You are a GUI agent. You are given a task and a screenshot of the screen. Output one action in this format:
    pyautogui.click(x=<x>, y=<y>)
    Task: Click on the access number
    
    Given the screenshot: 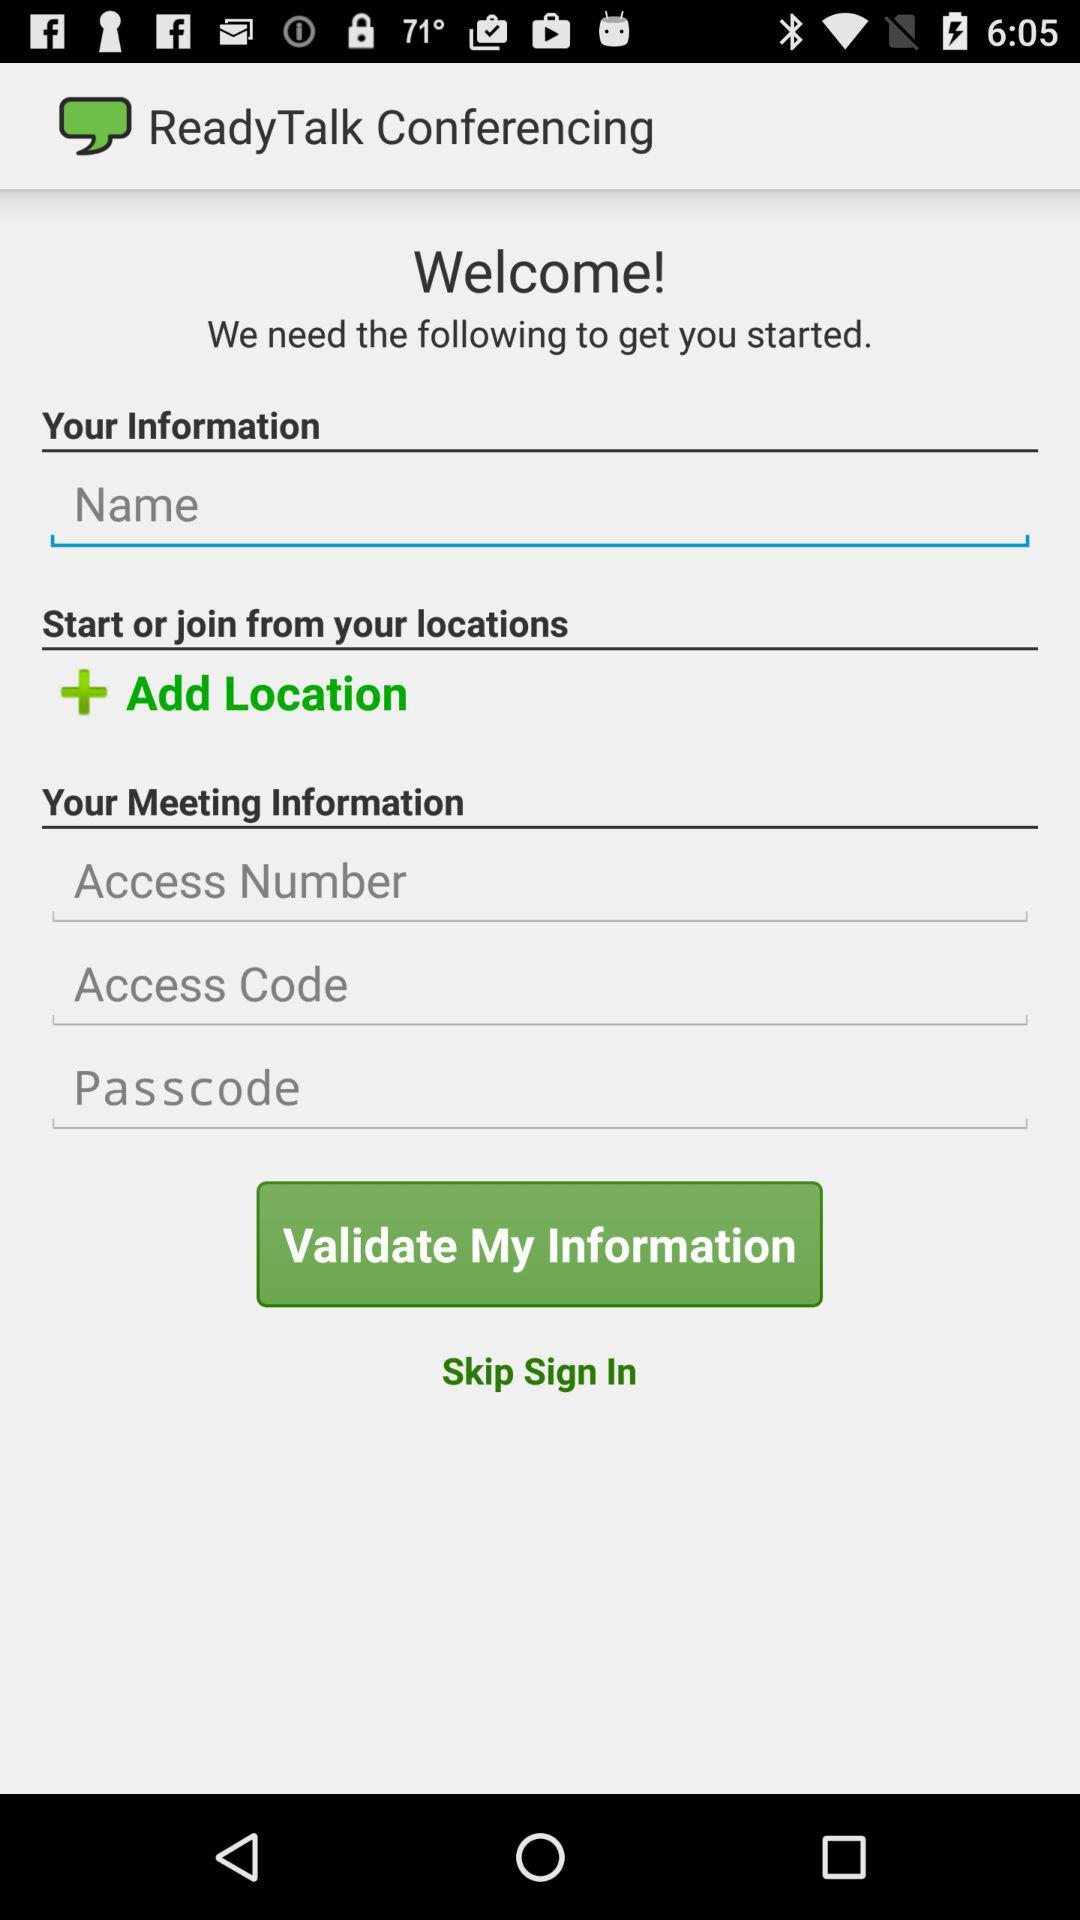 What is the action you would take?
    pyautogui.click(x=540, y=880)
    